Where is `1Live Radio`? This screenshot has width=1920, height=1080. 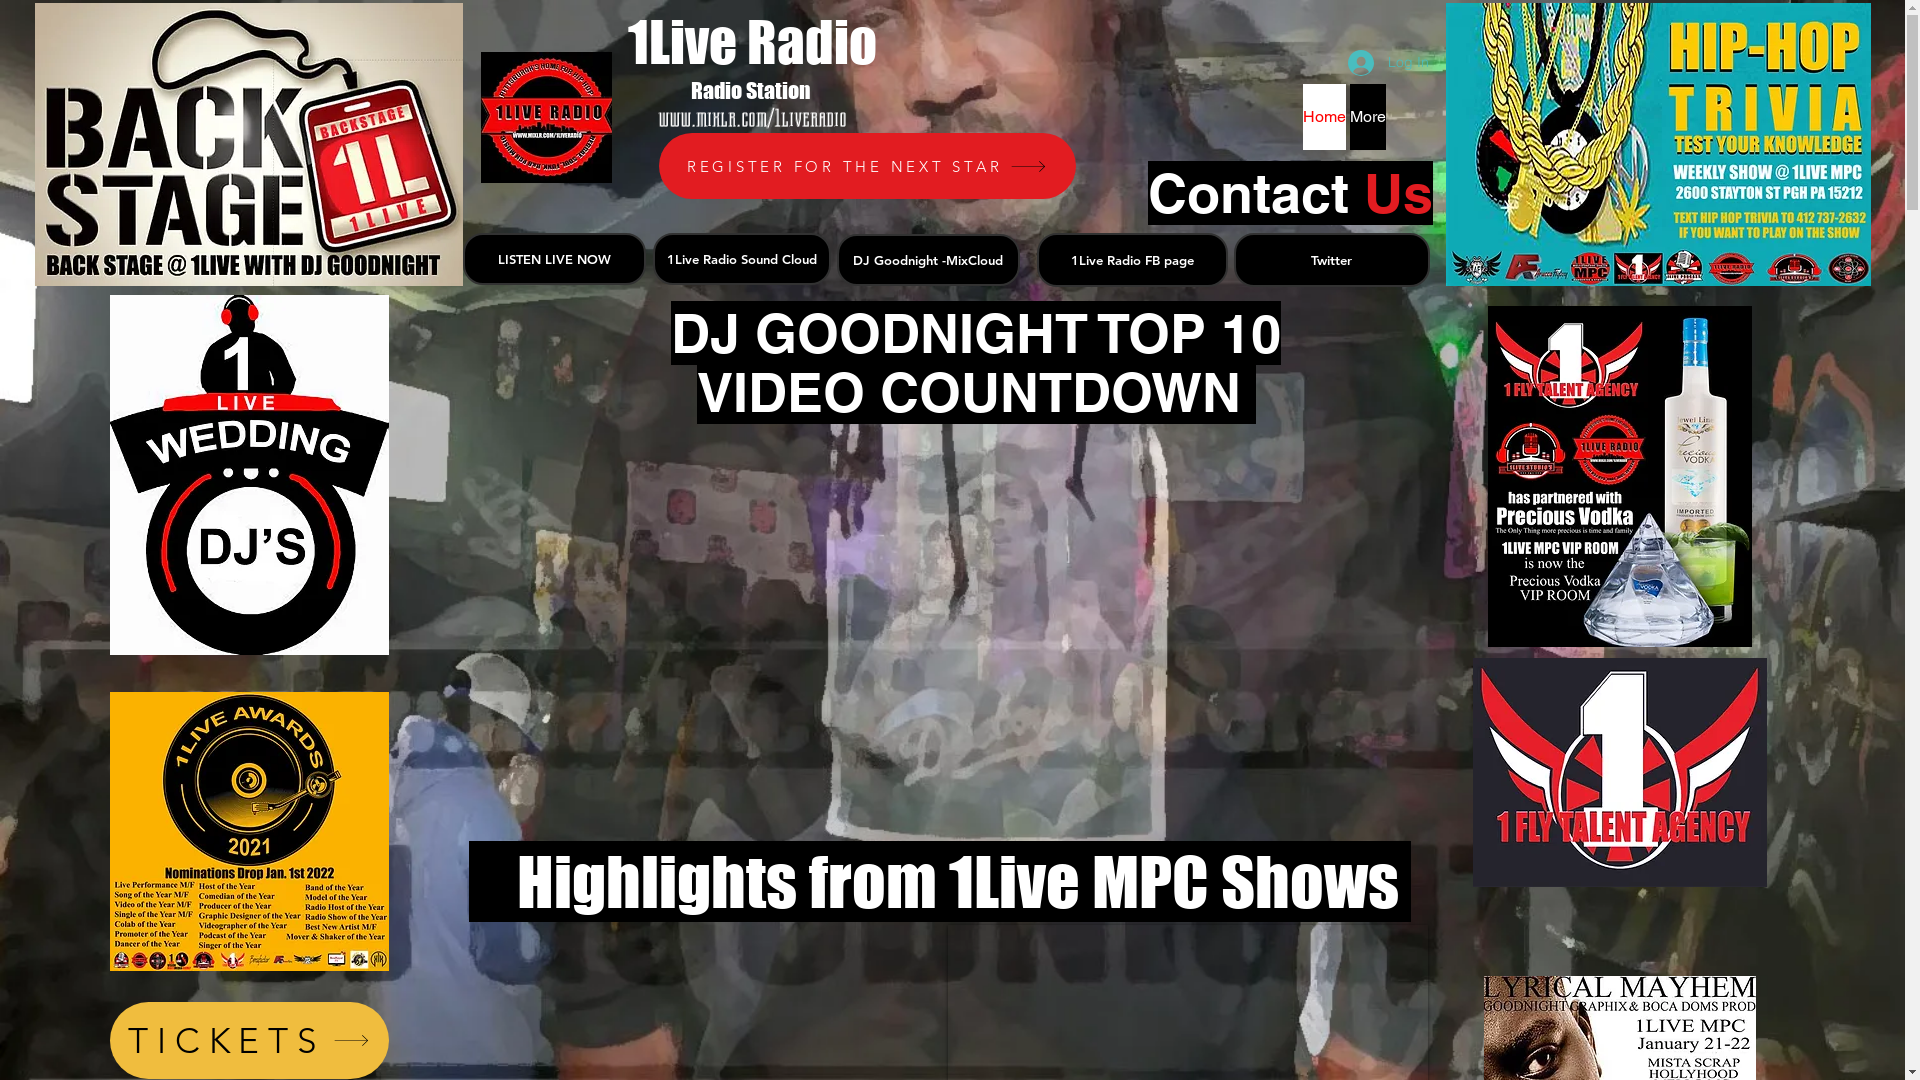 1Live Radio is located at coordinates (752, 42).